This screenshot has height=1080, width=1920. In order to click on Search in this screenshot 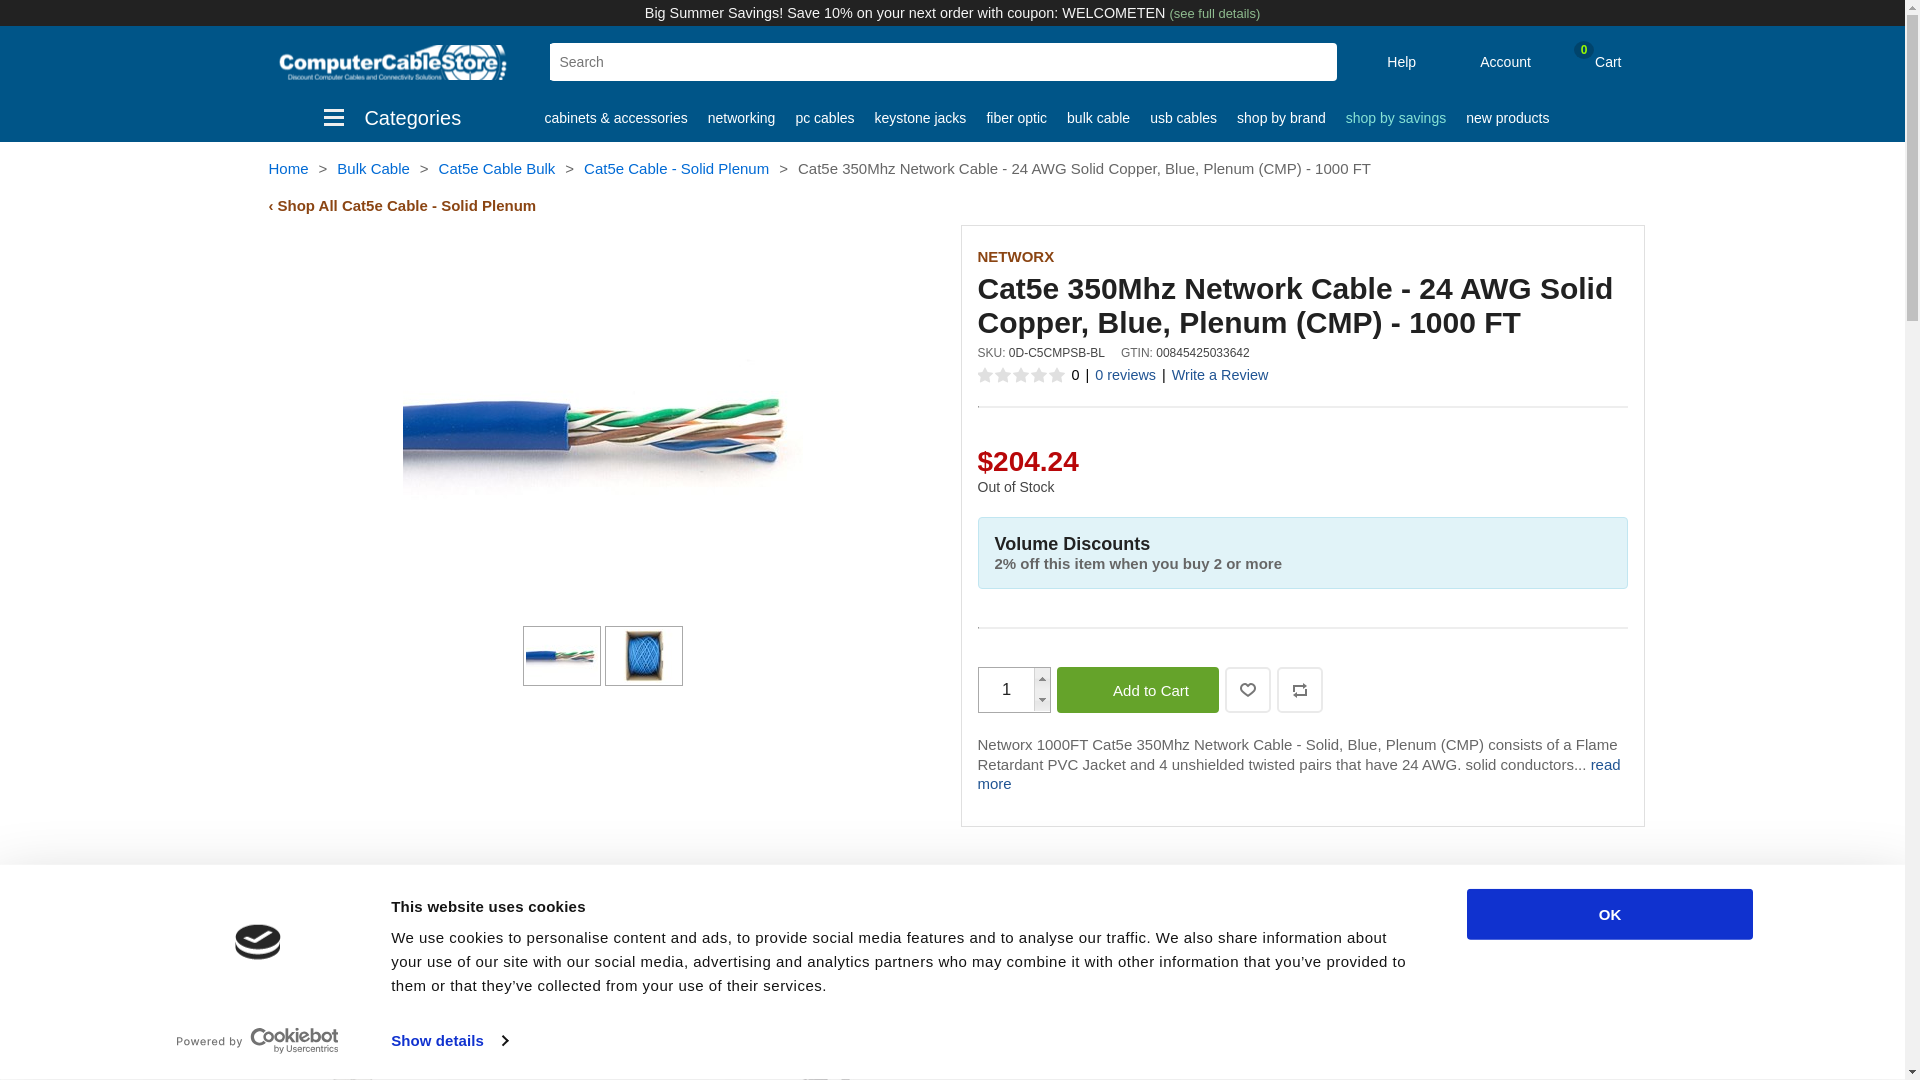, I will do `click(1313, 62)`.